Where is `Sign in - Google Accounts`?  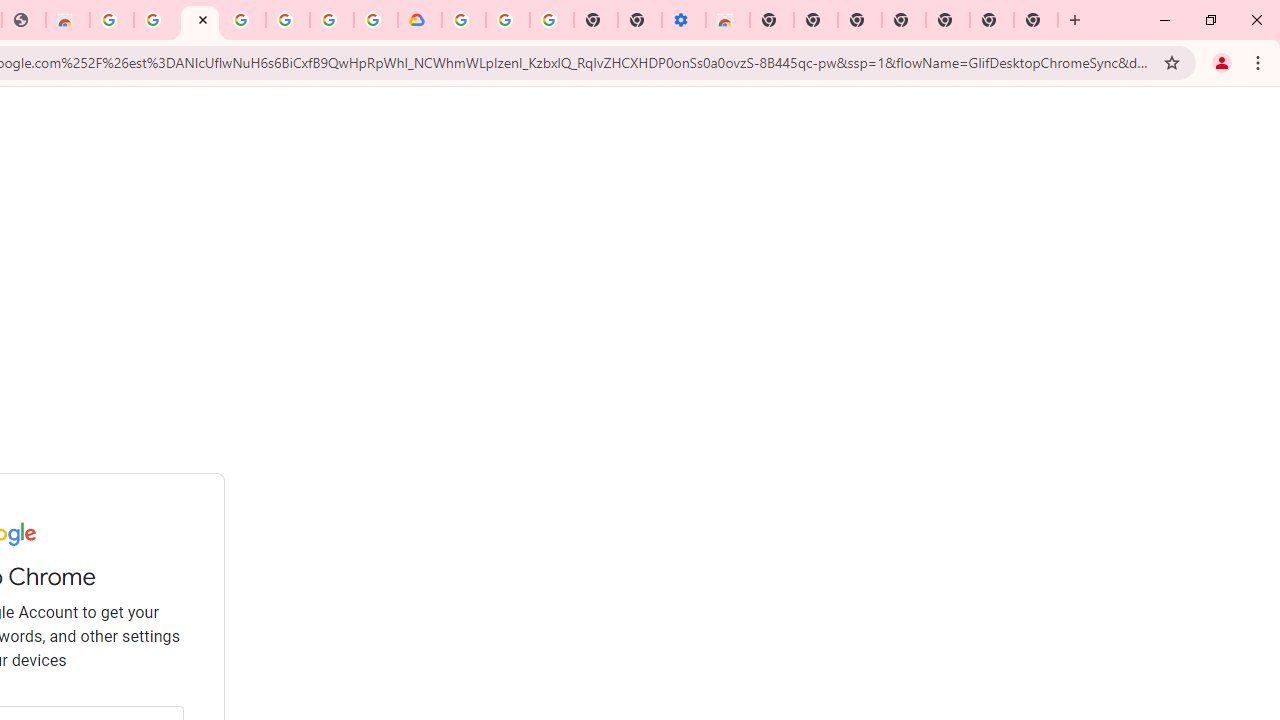
Sign in - Google Accounts is located at coordinates (464, 20).